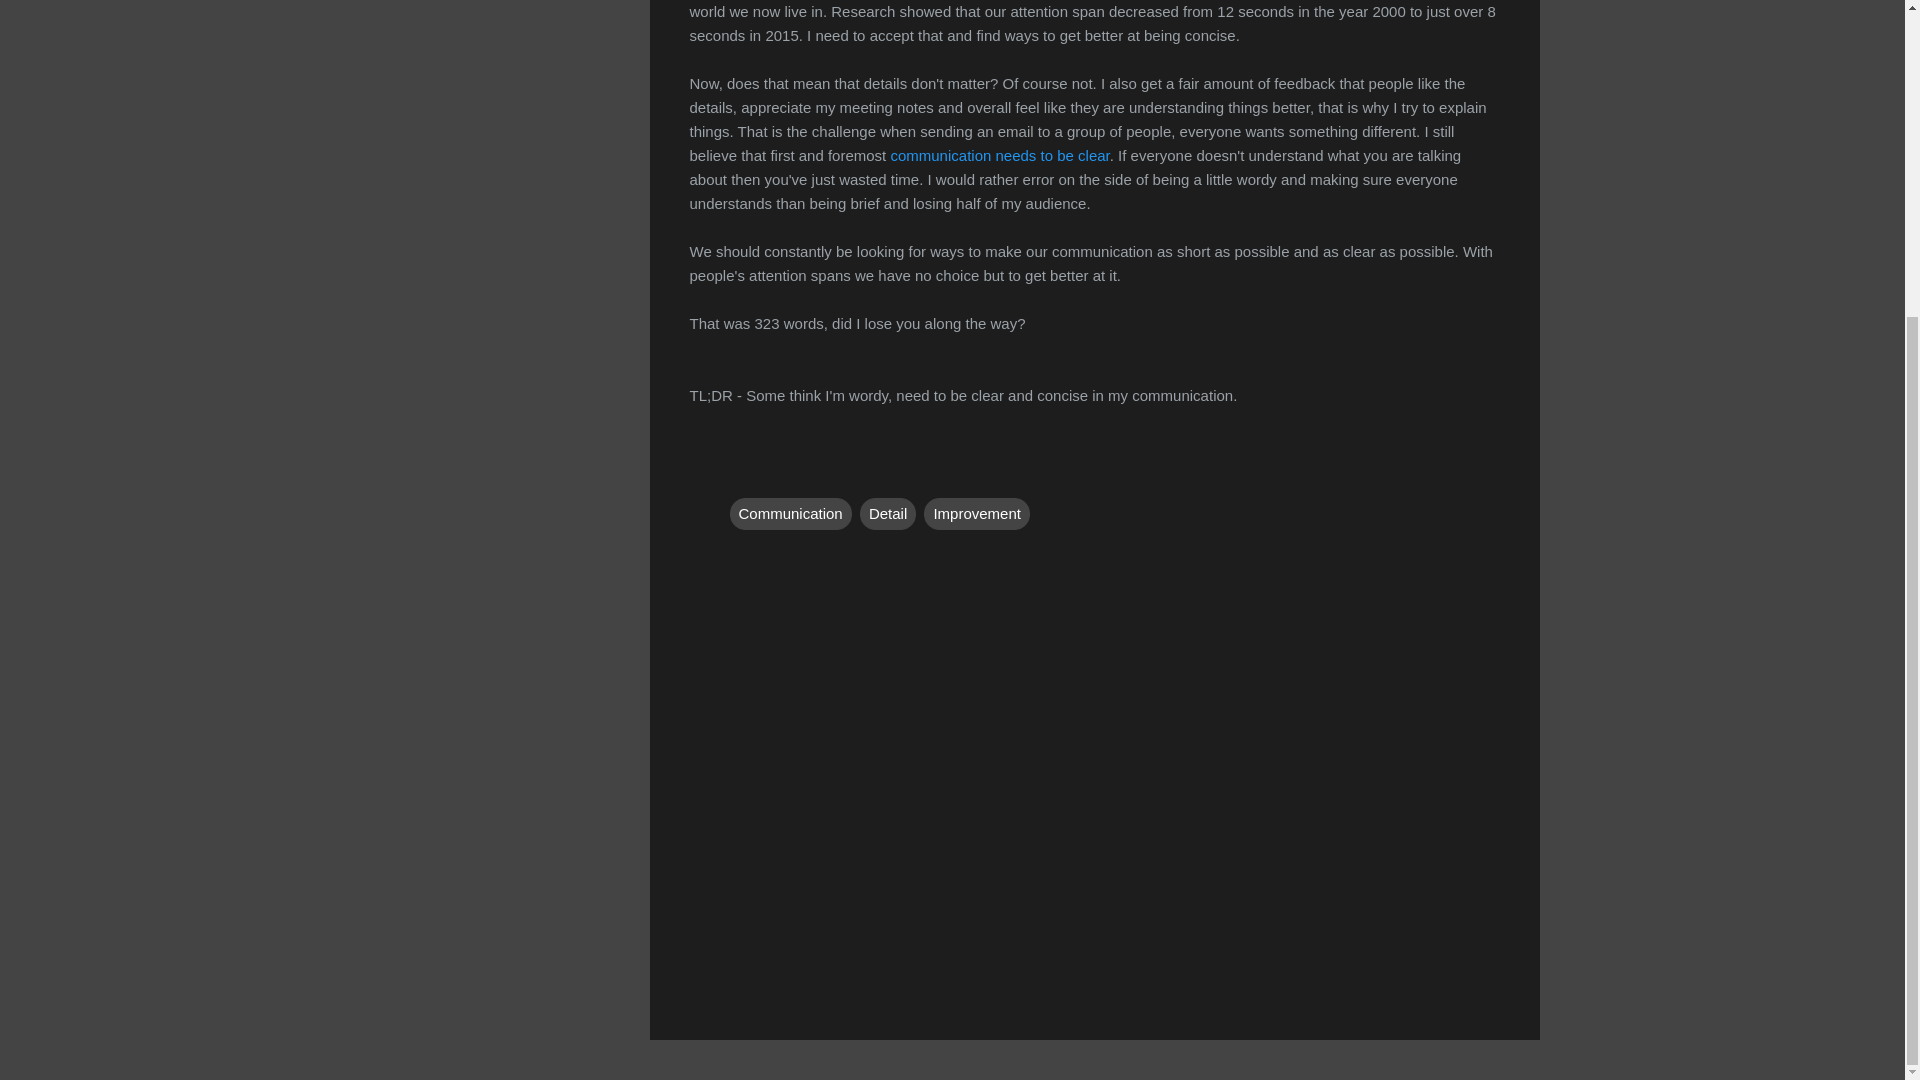 This screenshot has height=1080, width=1920. I want to click on Detail, so click(888, 512).